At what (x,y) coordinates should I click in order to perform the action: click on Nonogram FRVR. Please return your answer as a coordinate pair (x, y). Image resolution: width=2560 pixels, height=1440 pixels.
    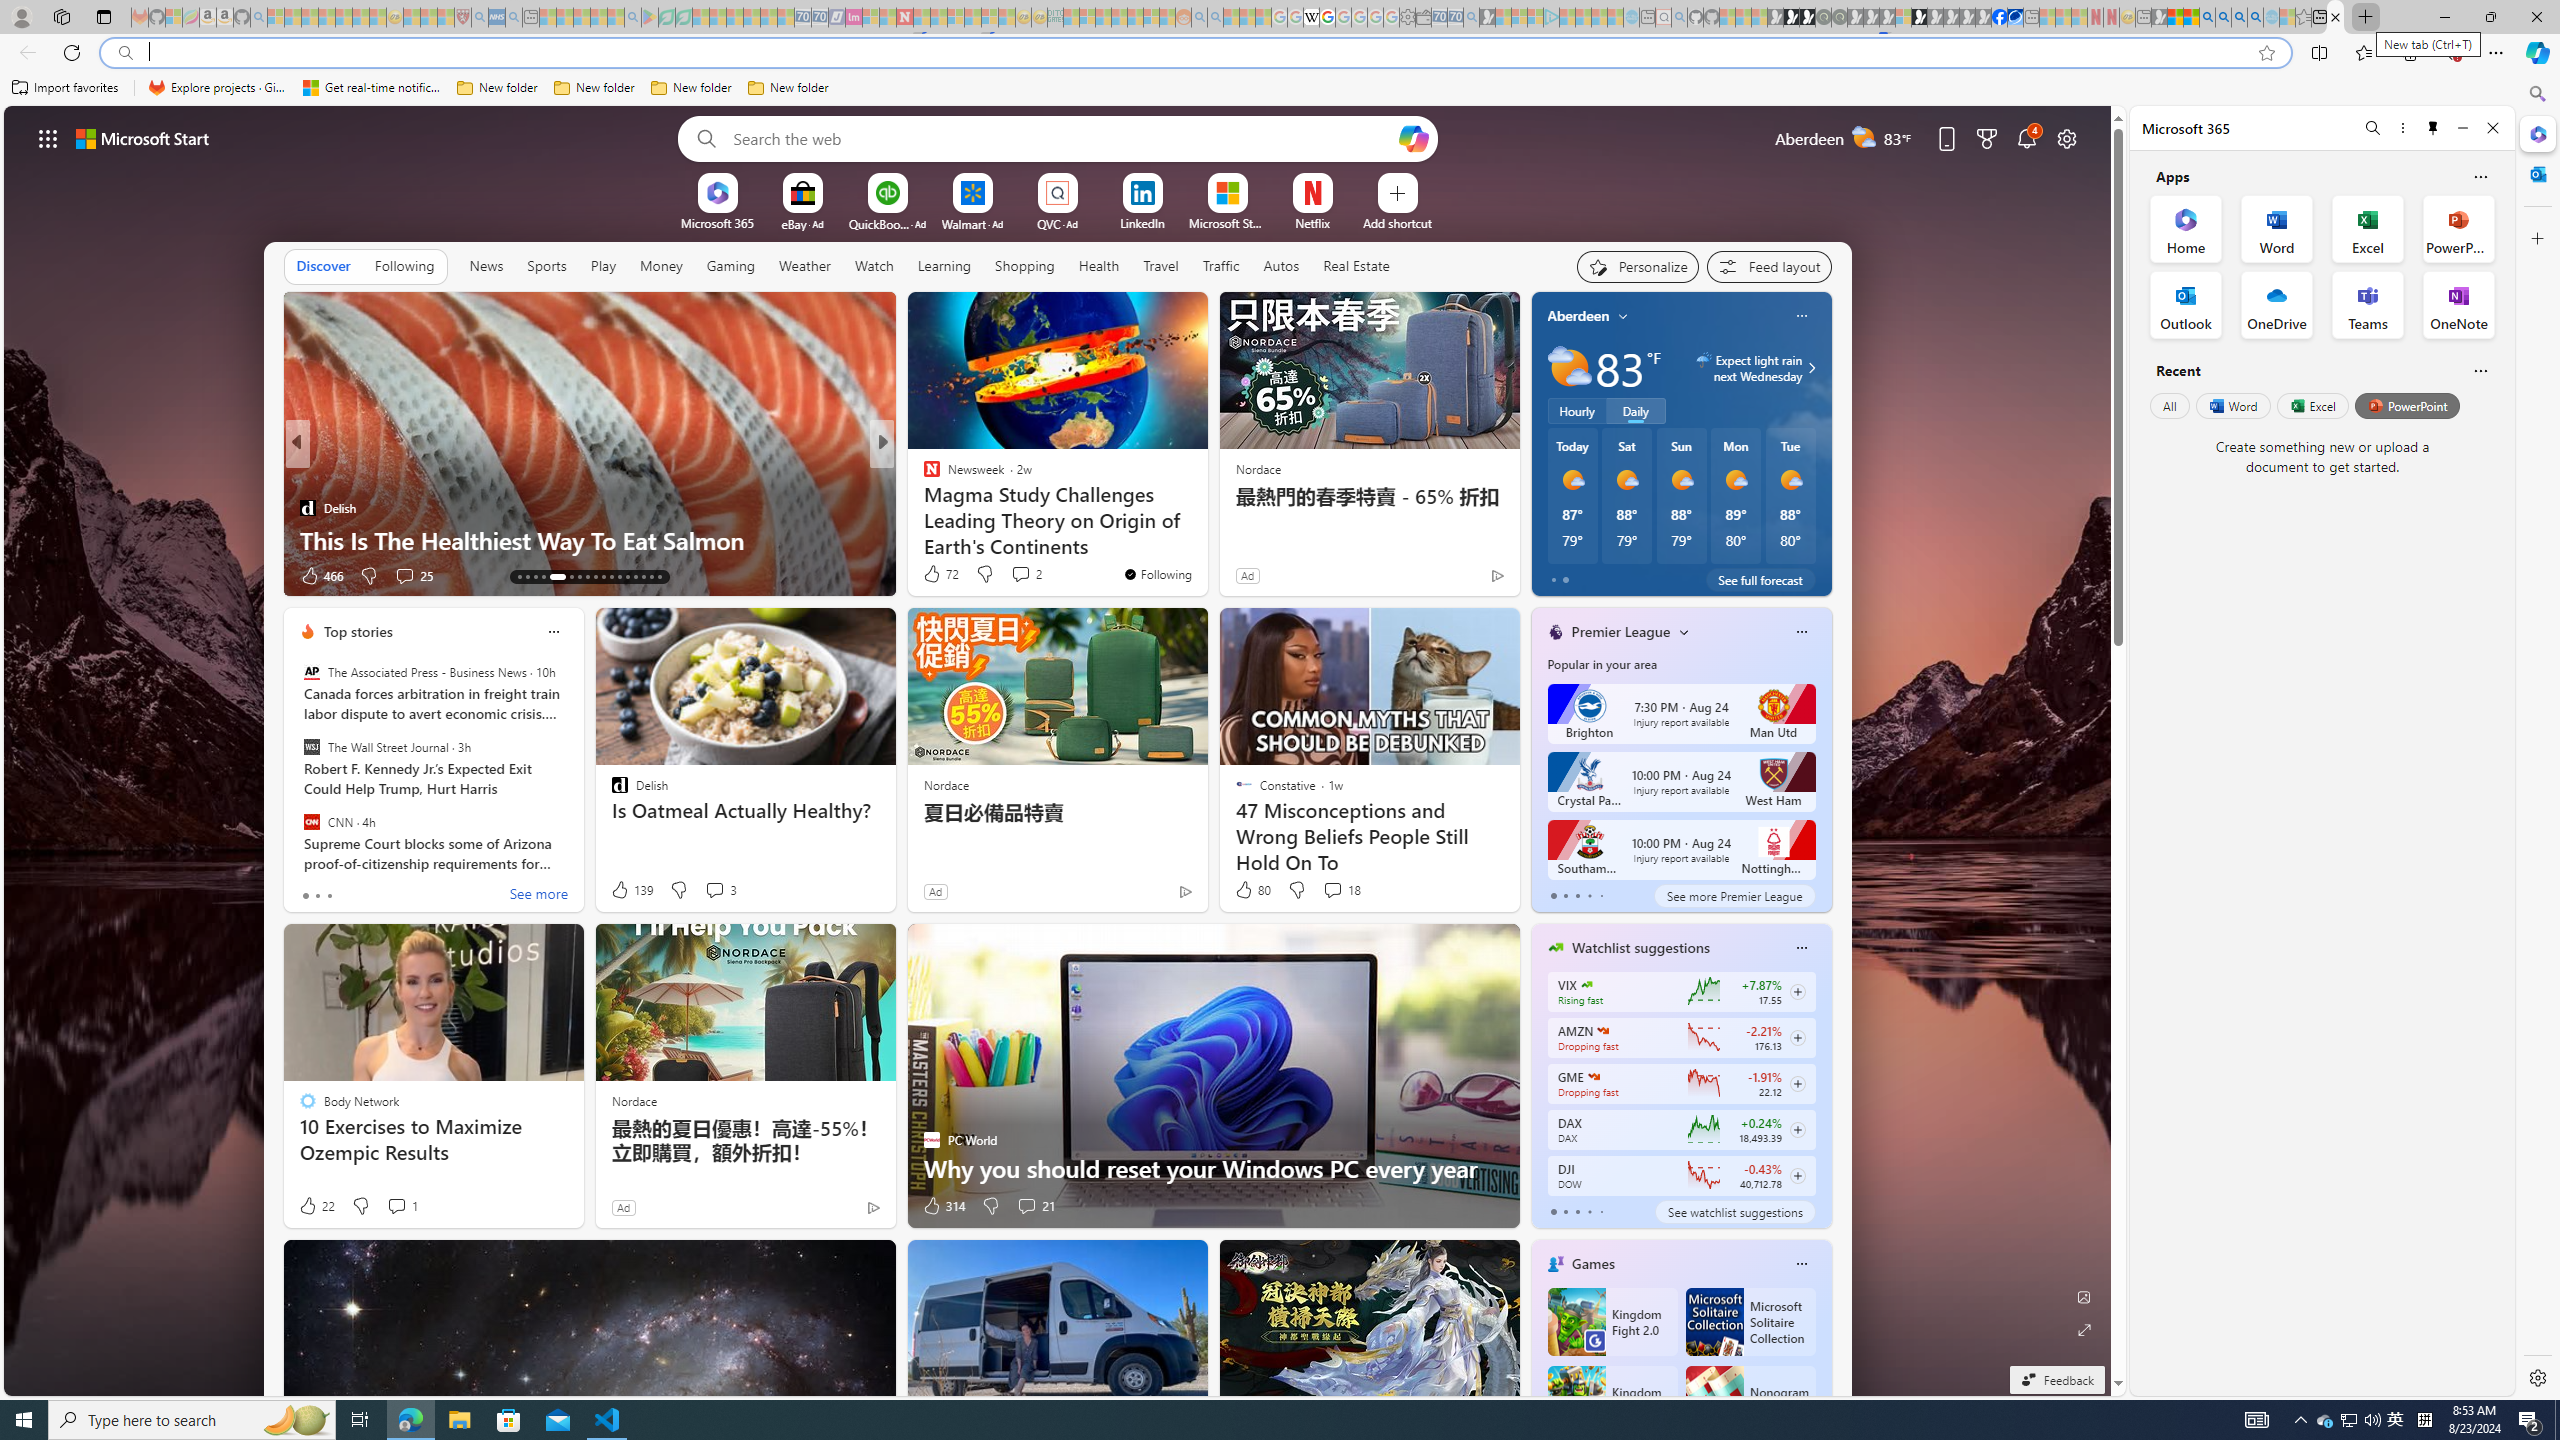
    Looking at the image, I should click on (1750, 1400).